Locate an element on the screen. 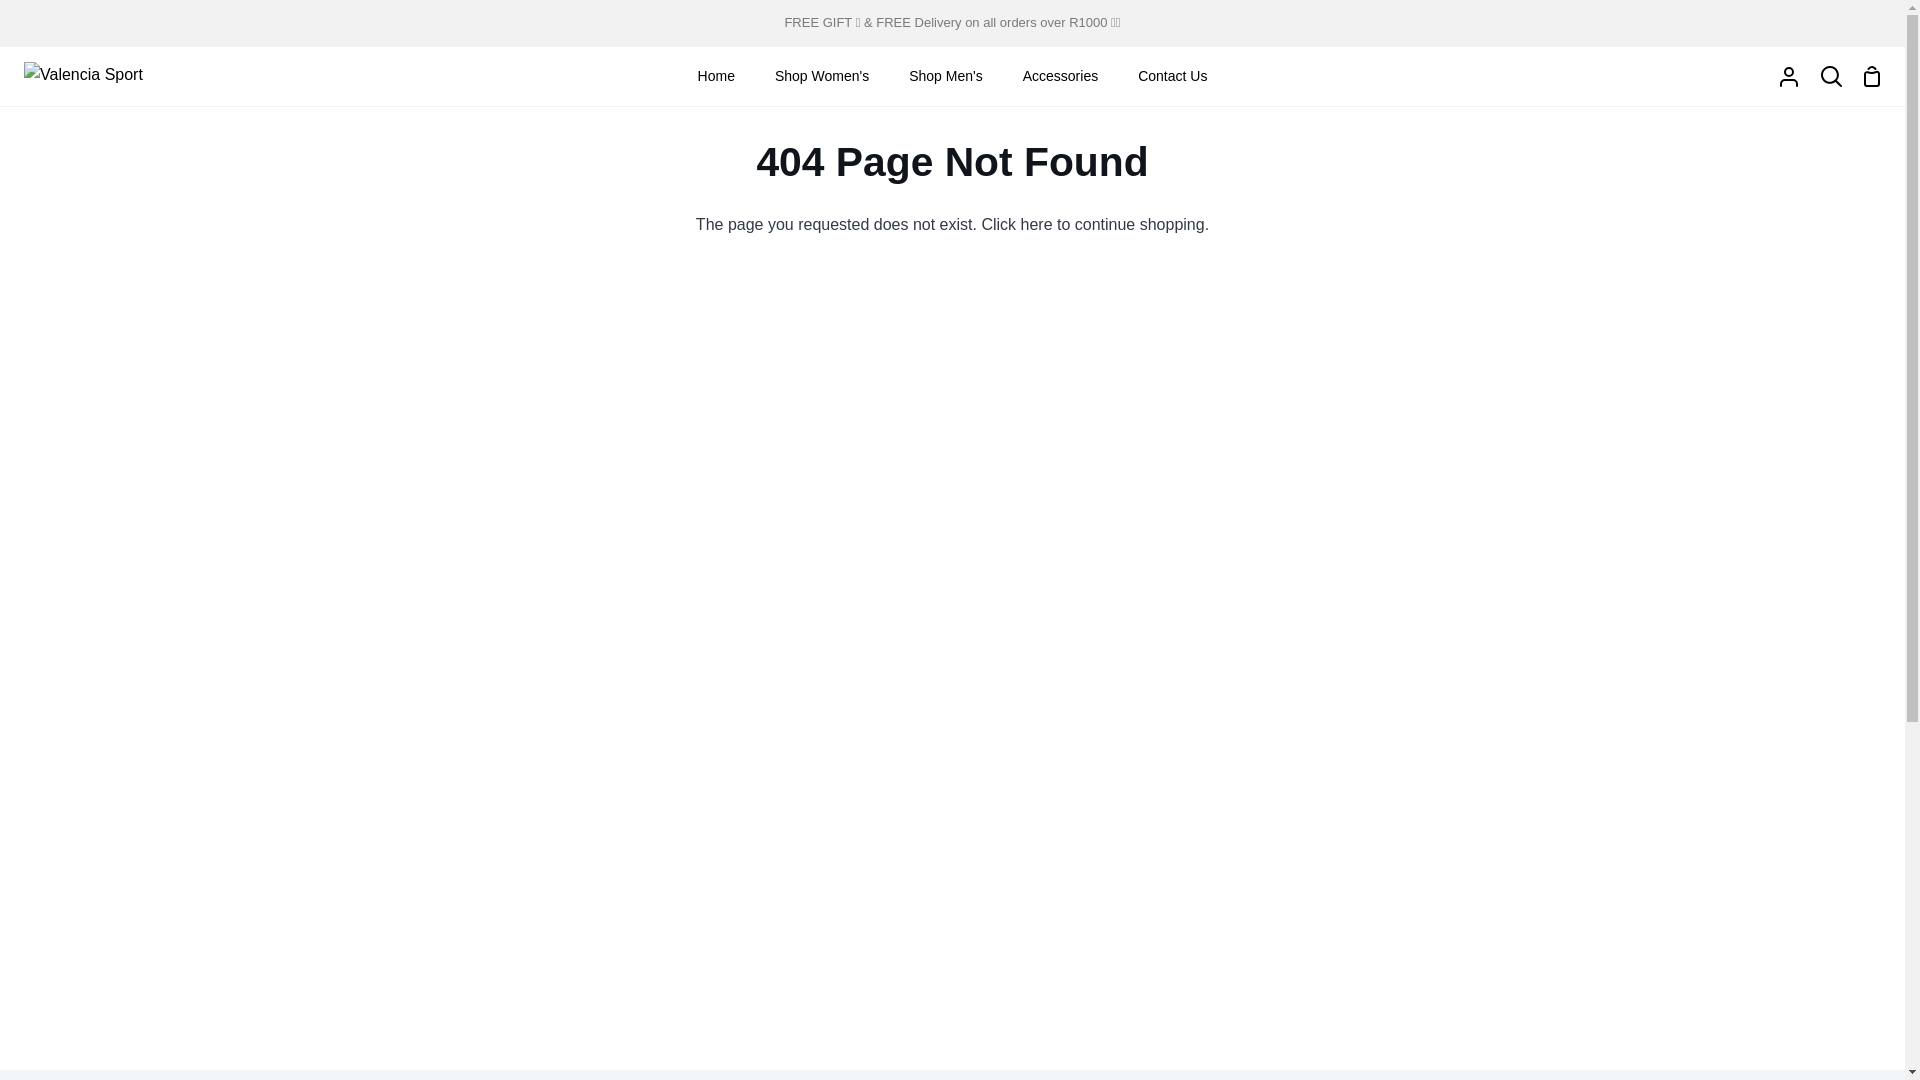  Shop Men's is located at coordinates (945, 76).